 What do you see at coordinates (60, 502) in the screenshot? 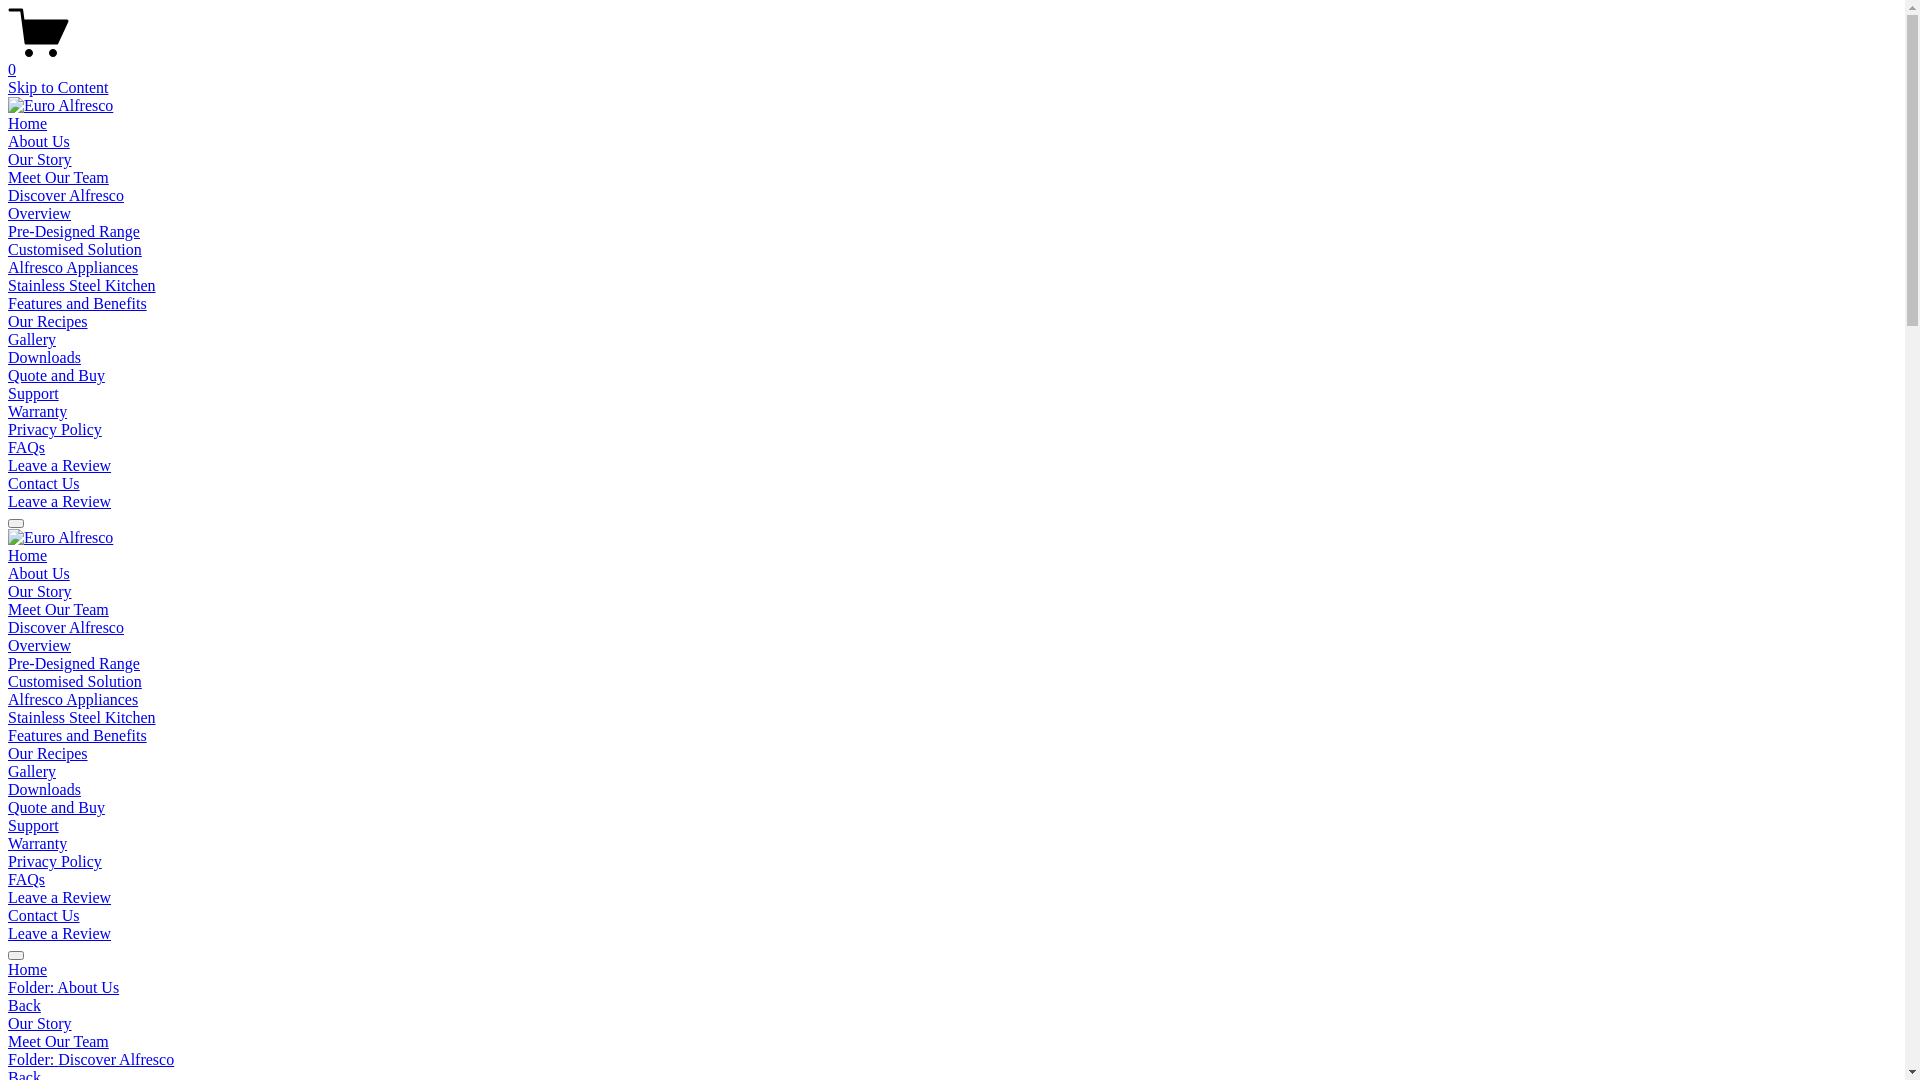
I see `Leave a Review` at bounding box center [60, 502].